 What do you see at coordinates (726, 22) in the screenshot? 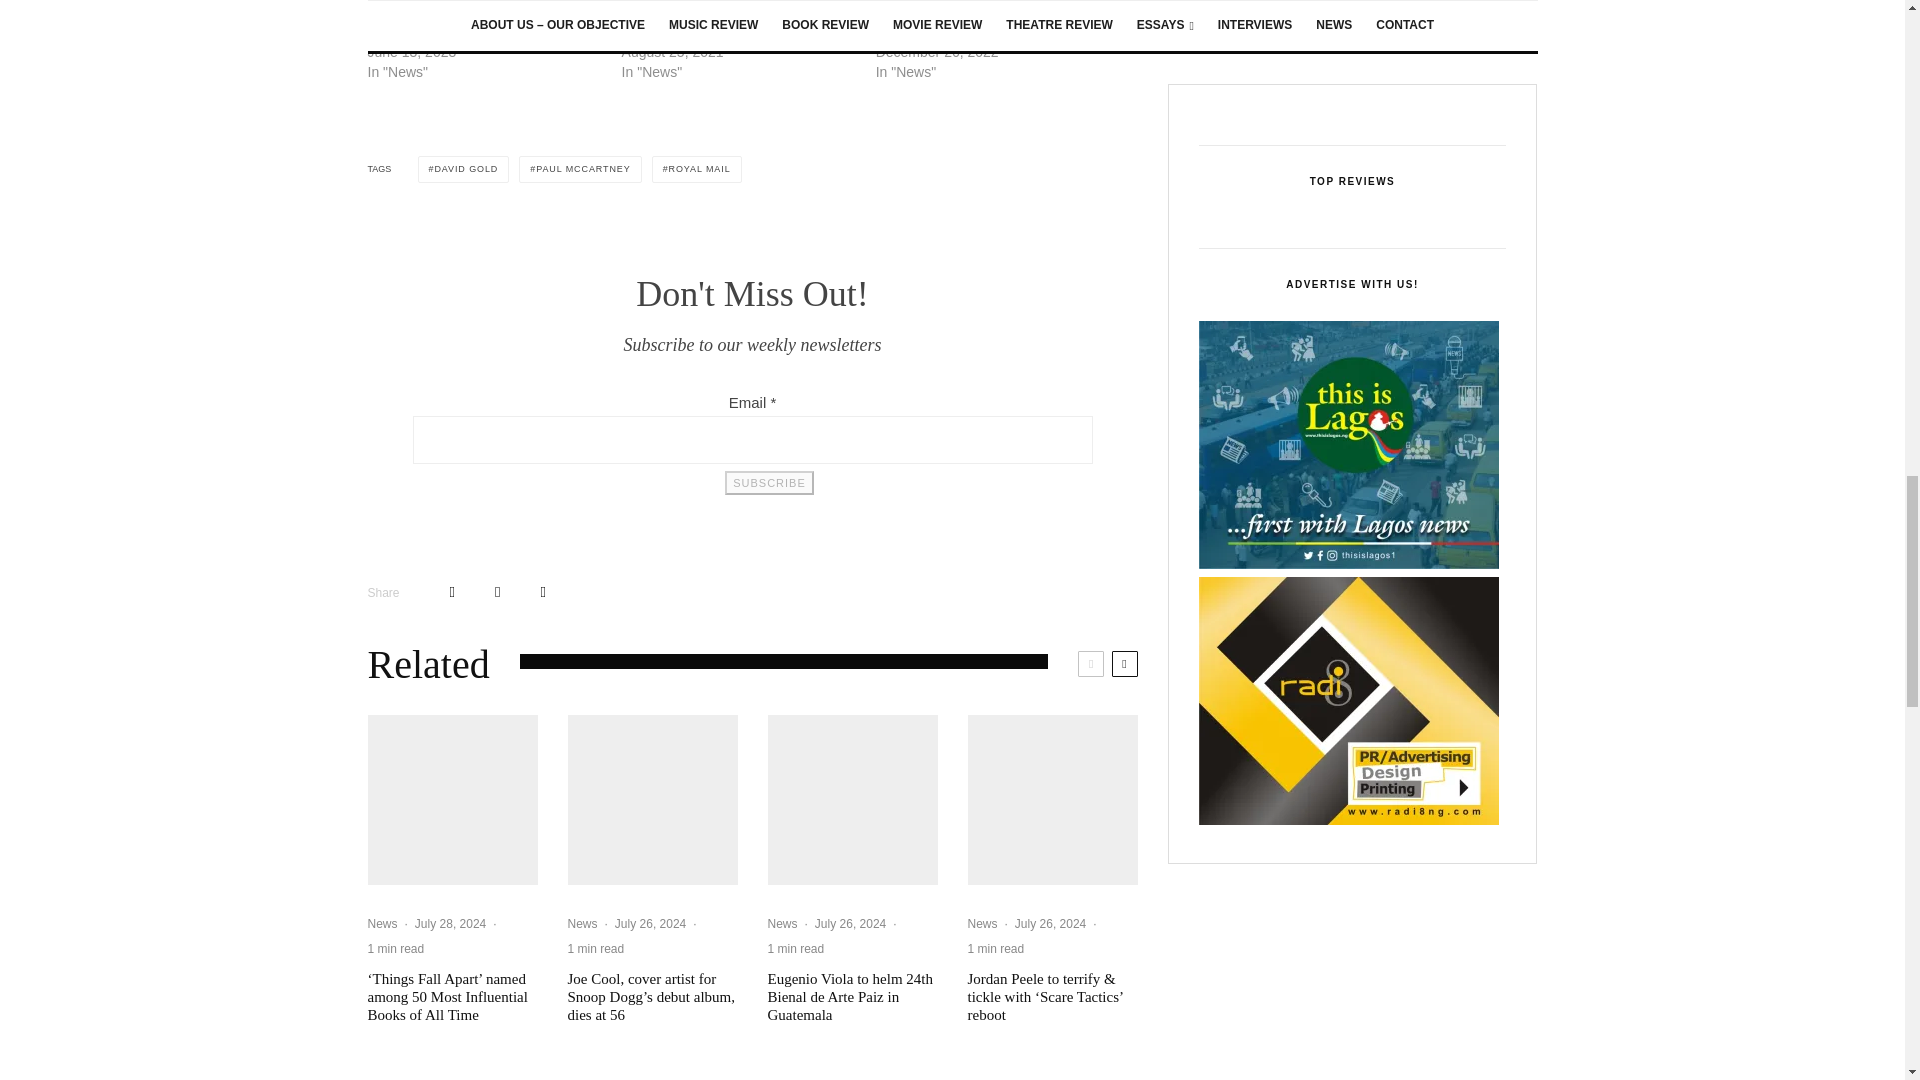
I see `Paul McCartney to reveal unseen Beatles lyrics in new book` at bounding box center [726, 22].